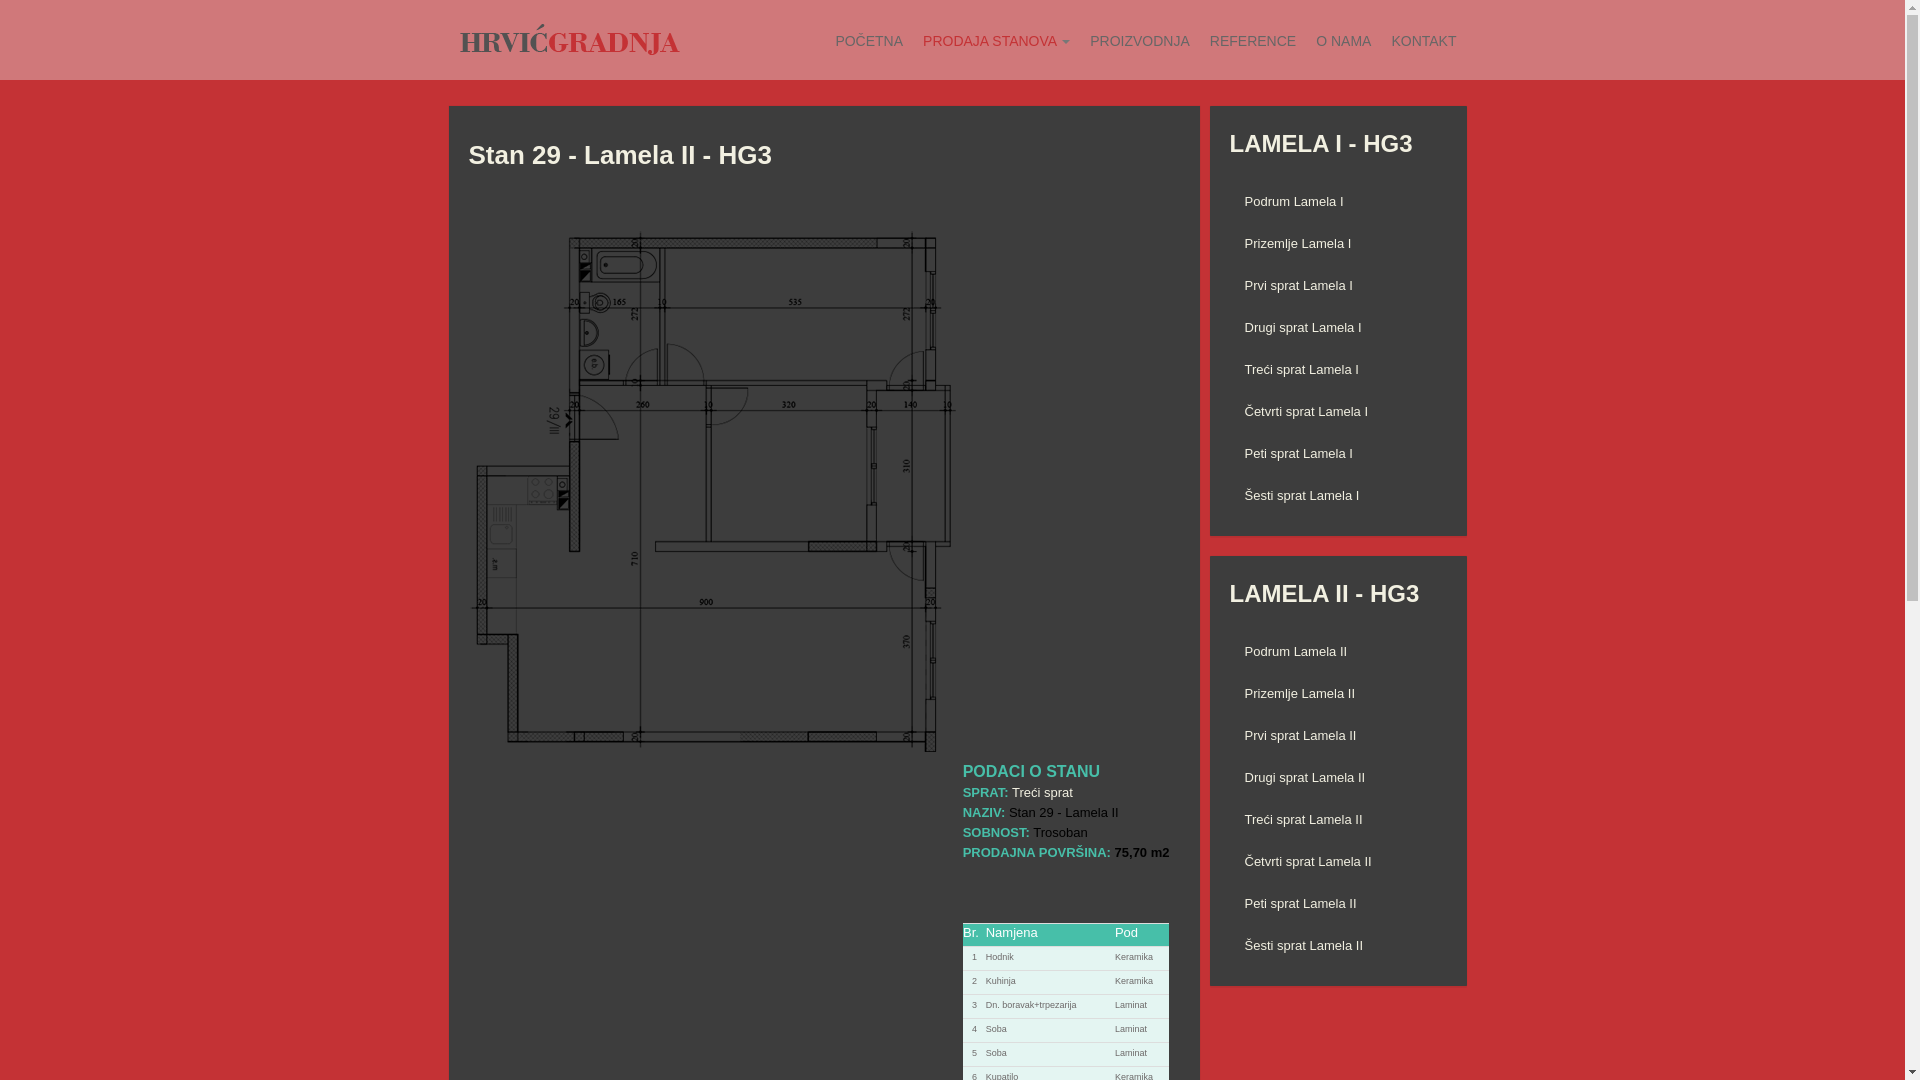 This screenshot has width=1920, height=1080. What do you see at coordinates (1338, 904) in the screenshot?
I see `Peti sprat Lamela II` at bounding box center [1338, 904].